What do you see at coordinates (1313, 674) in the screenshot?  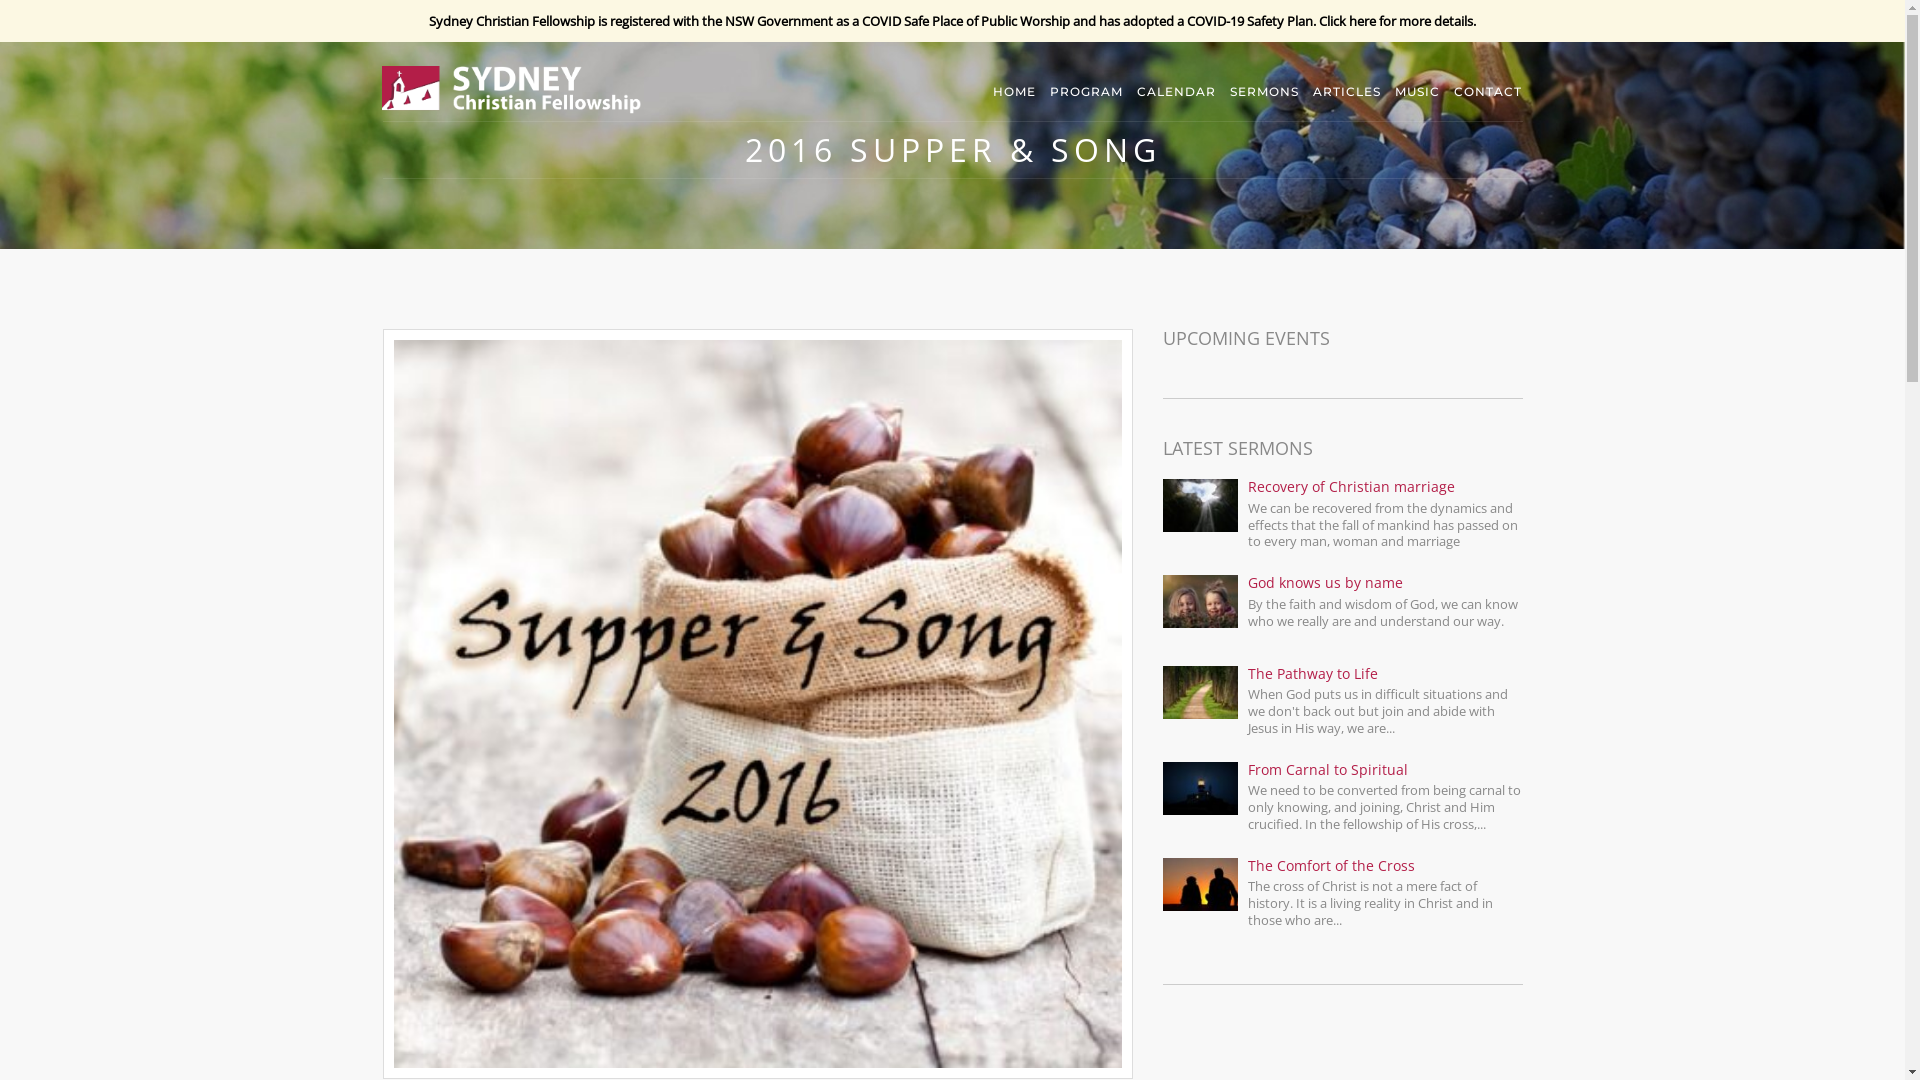 I see `The Pathway to Life` at bounding box center [1313, 674].